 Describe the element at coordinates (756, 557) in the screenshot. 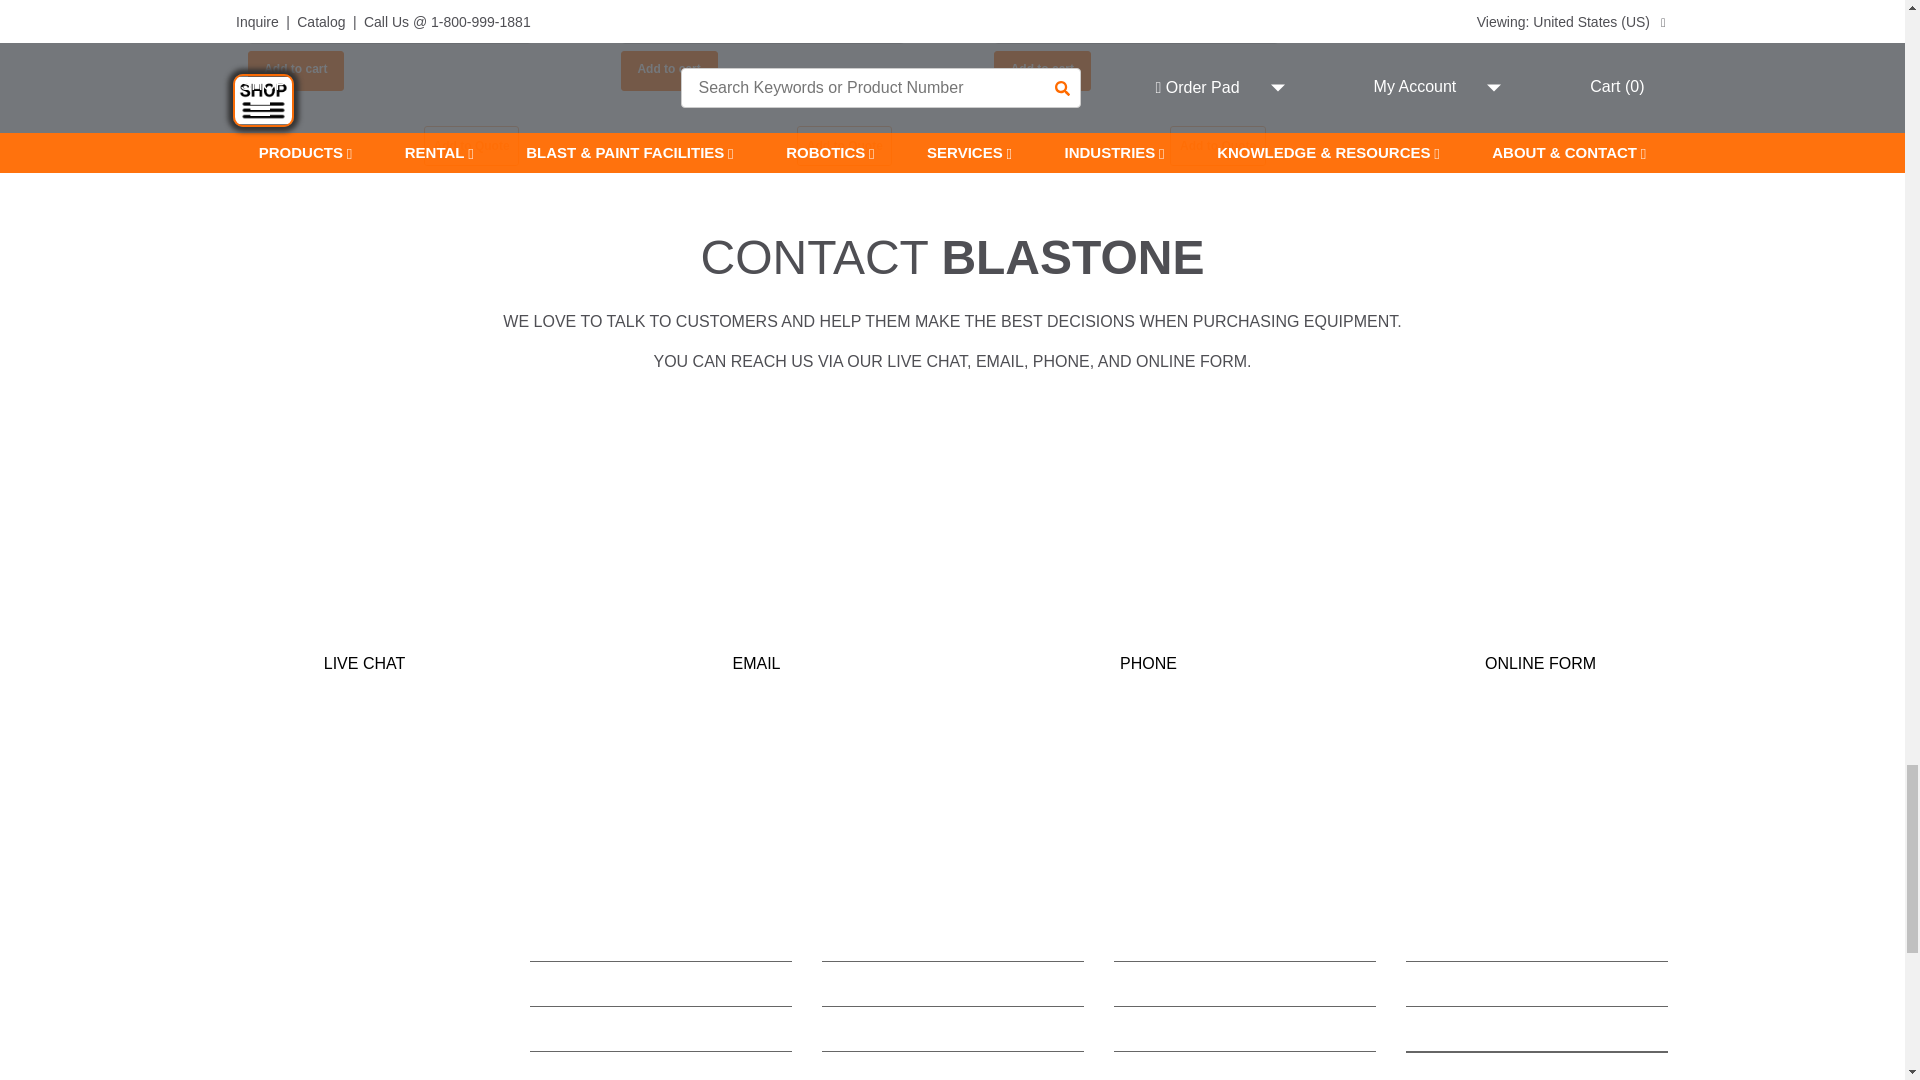

I see `Email` at that location.